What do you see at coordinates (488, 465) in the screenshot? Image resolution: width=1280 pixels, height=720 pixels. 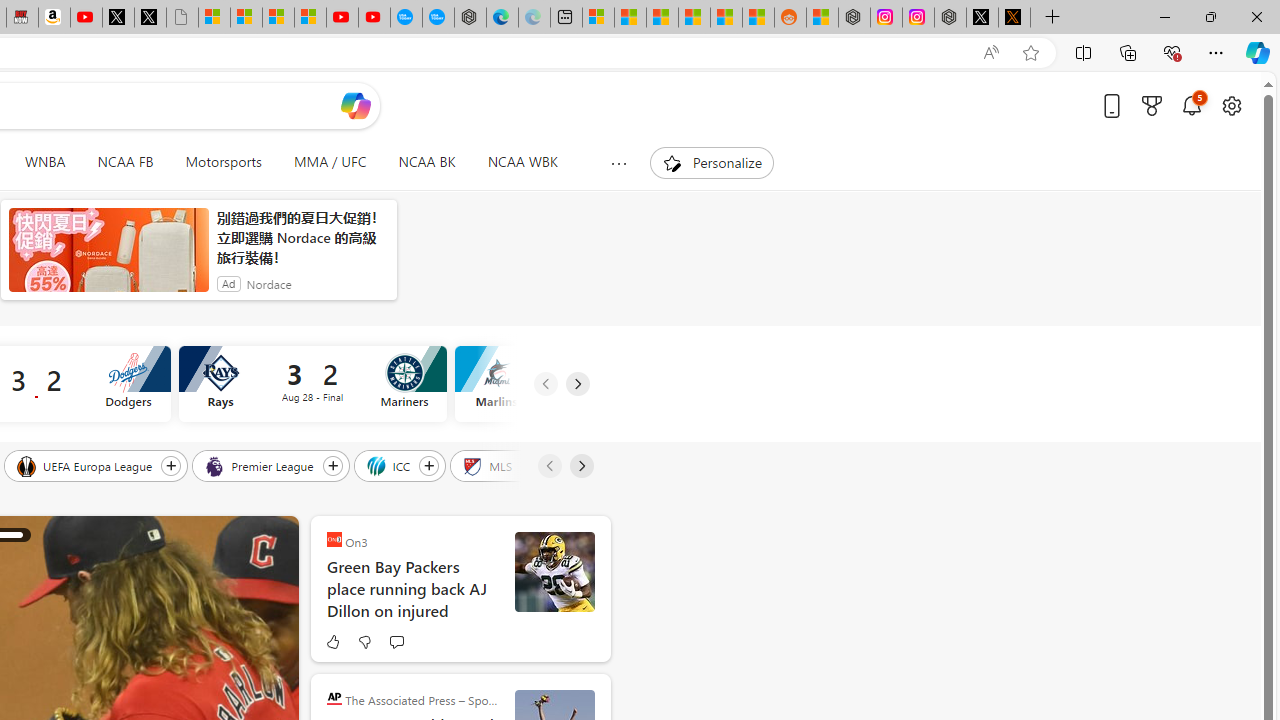 I see `MLS` at bounding box center [488, 465].